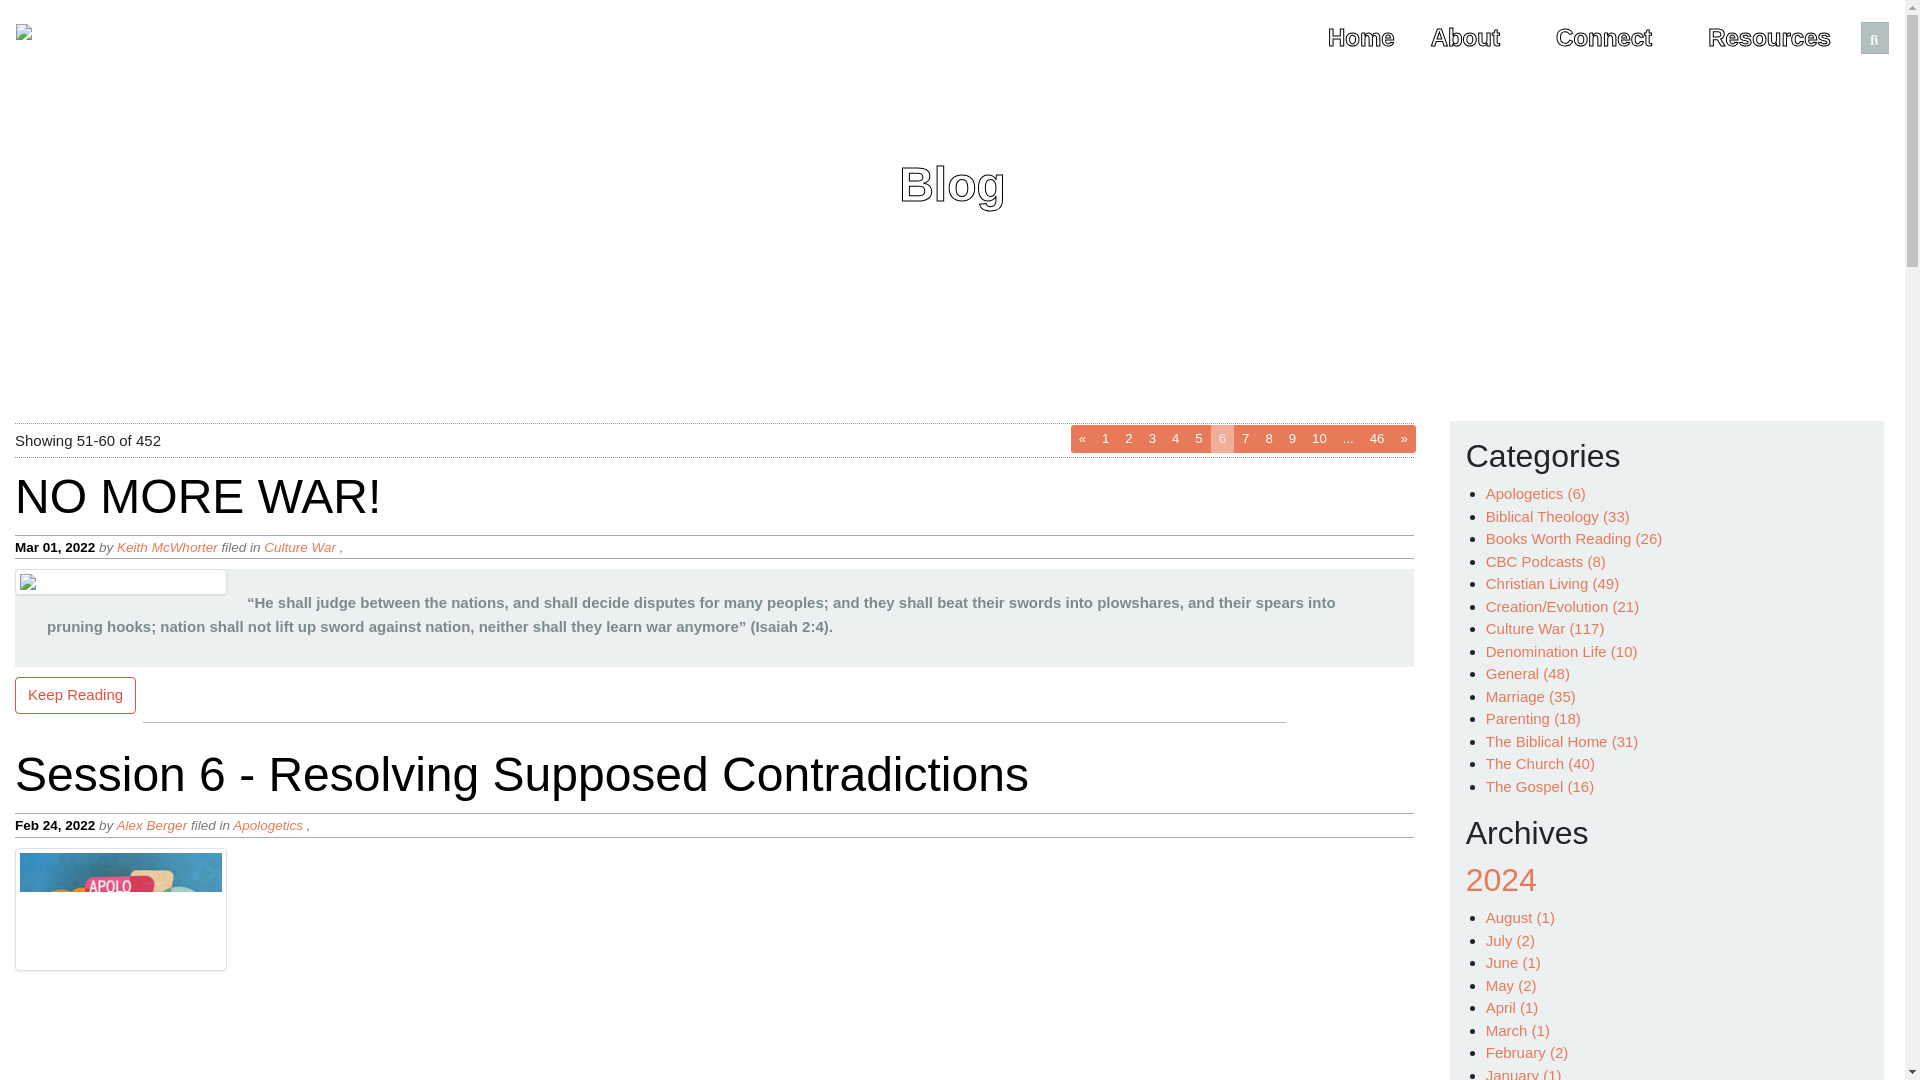 The image size is (1920, 1080). Describe the element at coordinates (1348, 438) in the screenshot. I see `...` at that location.